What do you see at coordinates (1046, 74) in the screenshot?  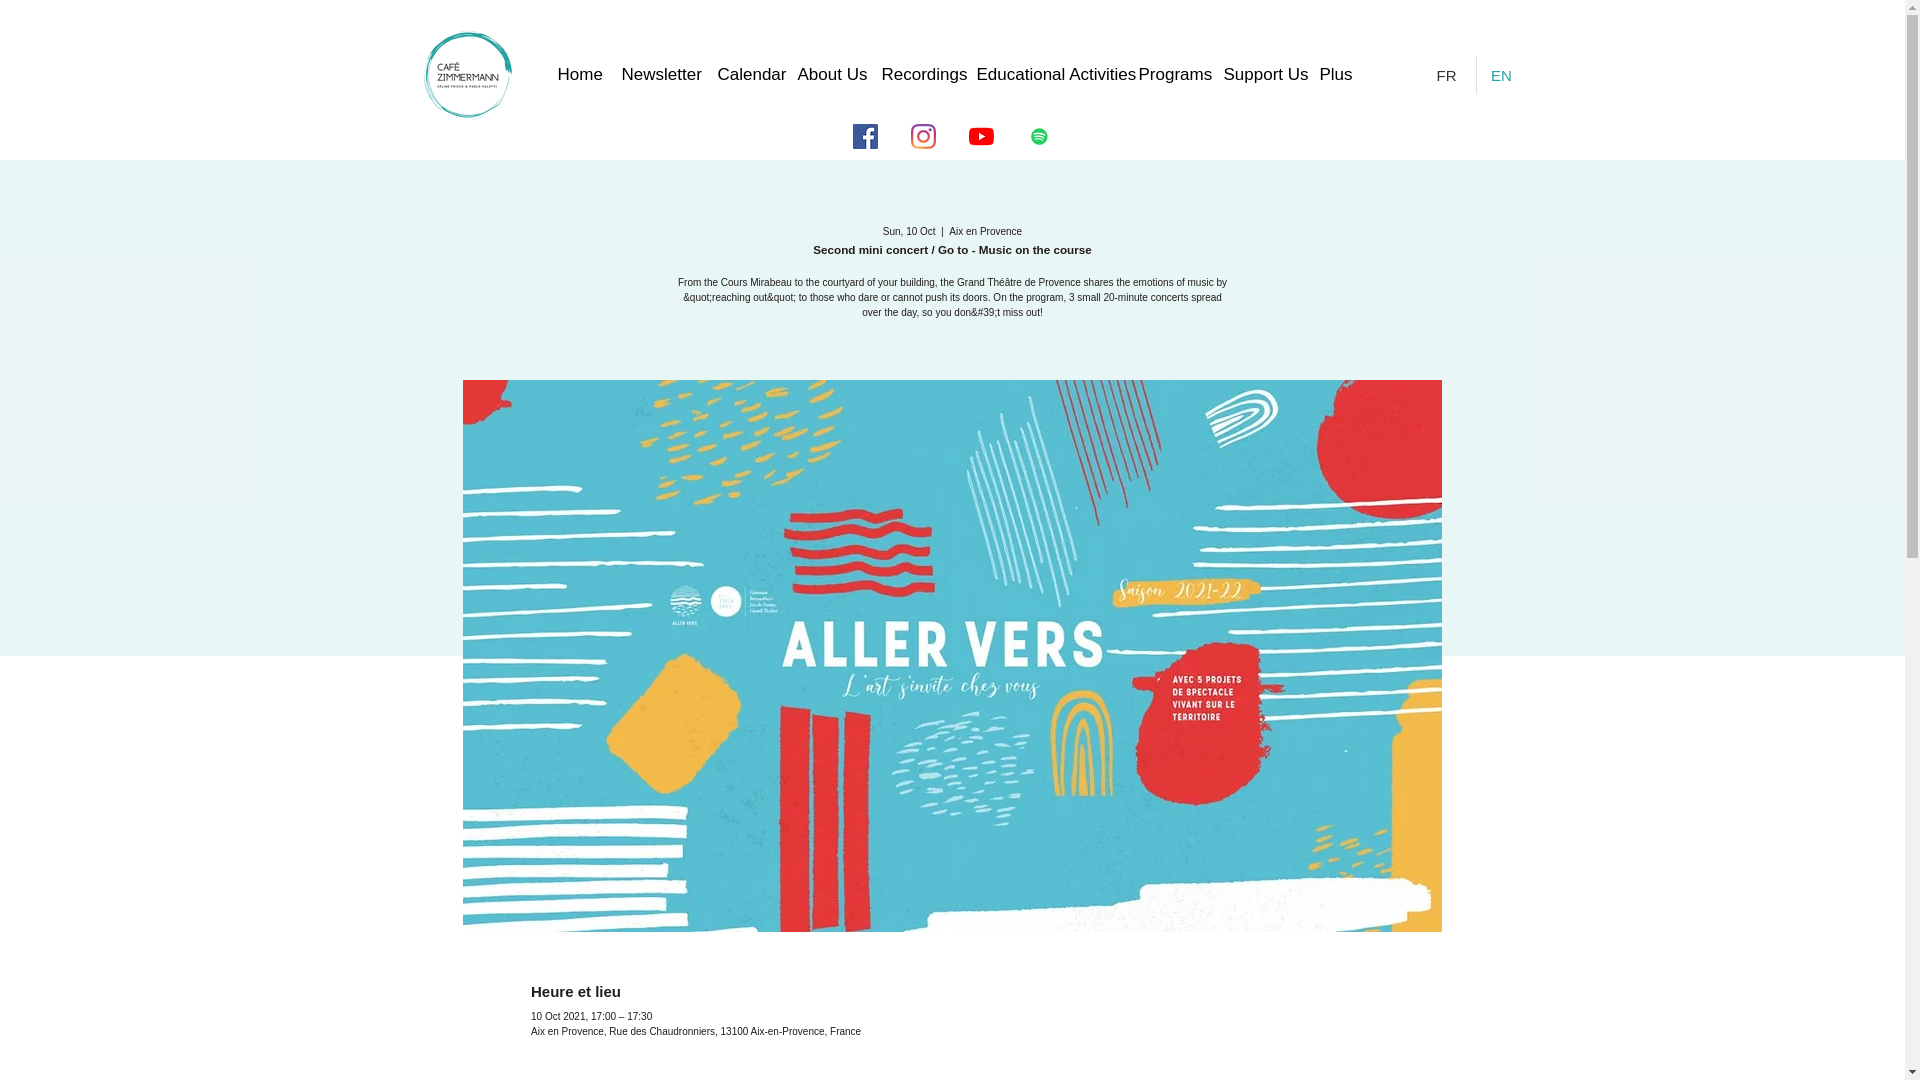 I see `Educational Activities` at bounding box center [1046, 74].